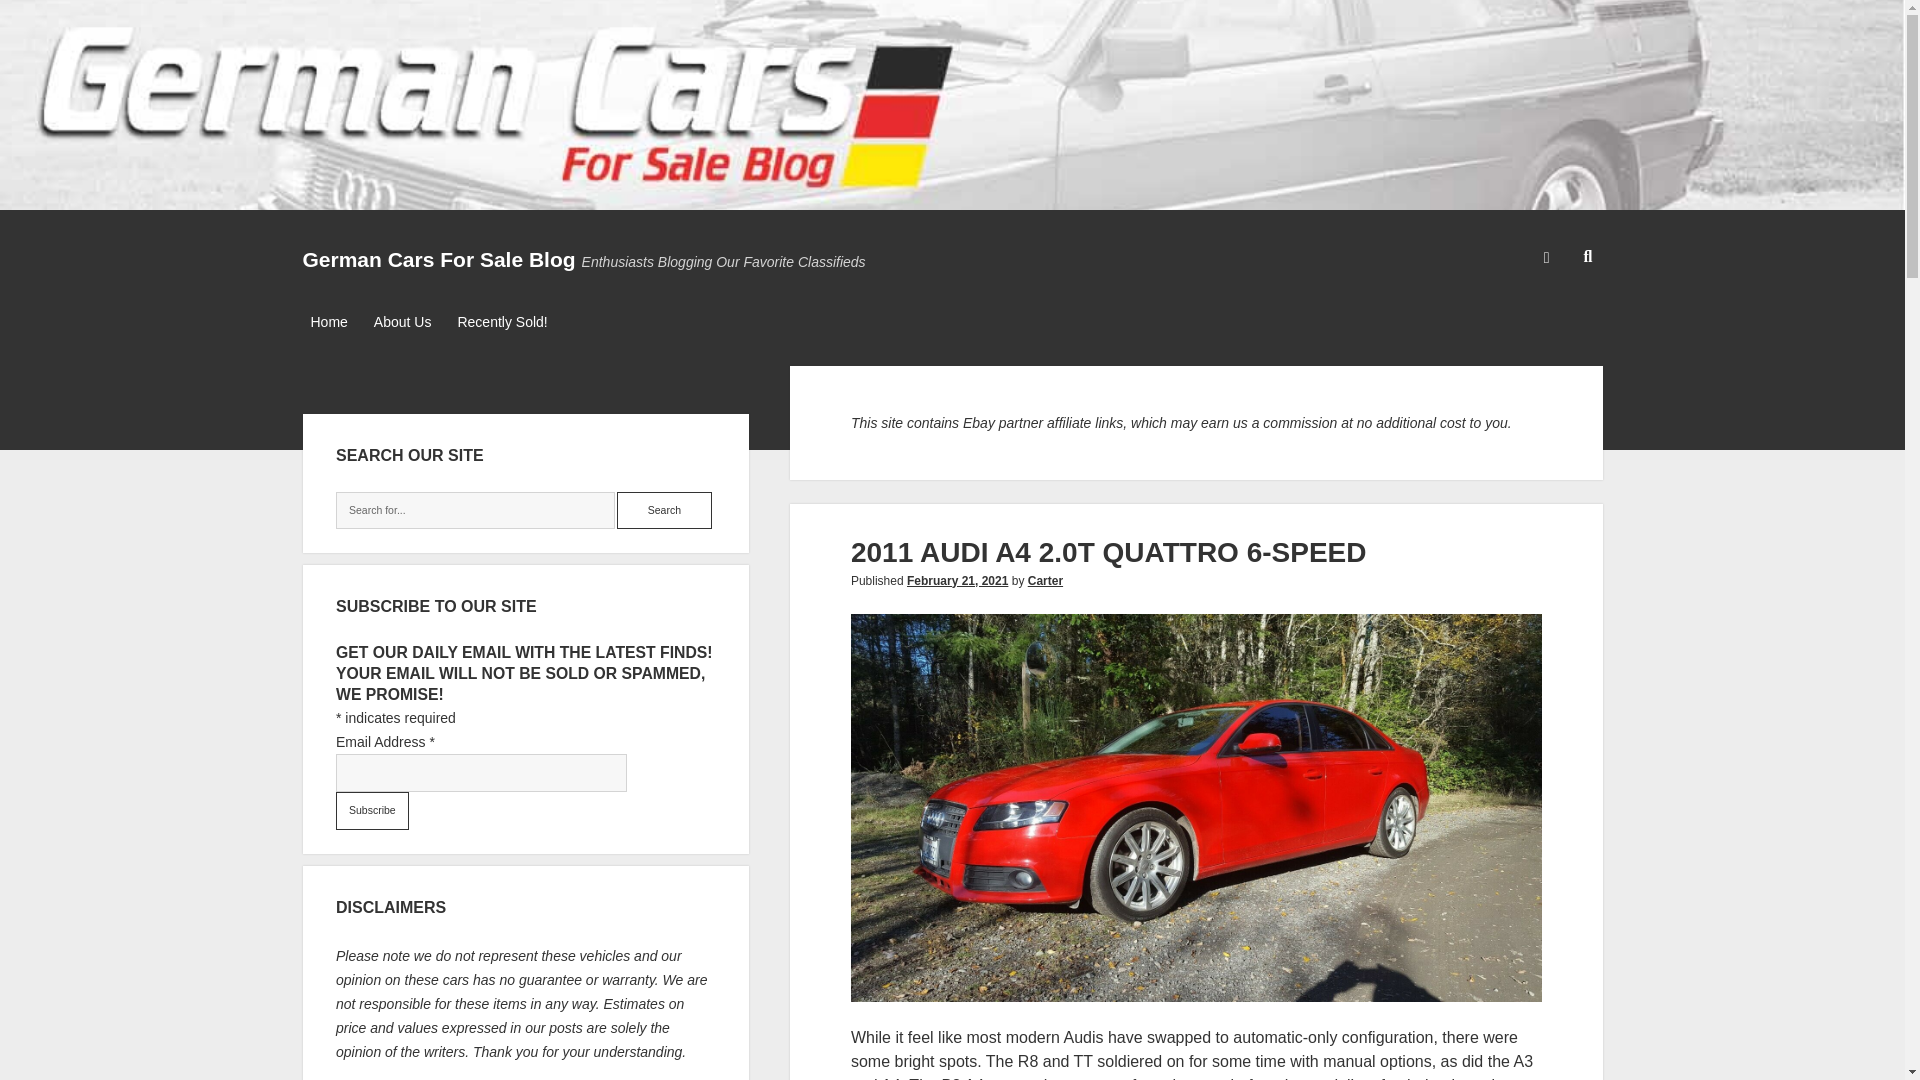 Image resolution: width=1920 pixels, height=1080 pixels. What do you see at coordinates (328, 322) in the screenshot?
I see `Home` at bounding box center [328, 322].